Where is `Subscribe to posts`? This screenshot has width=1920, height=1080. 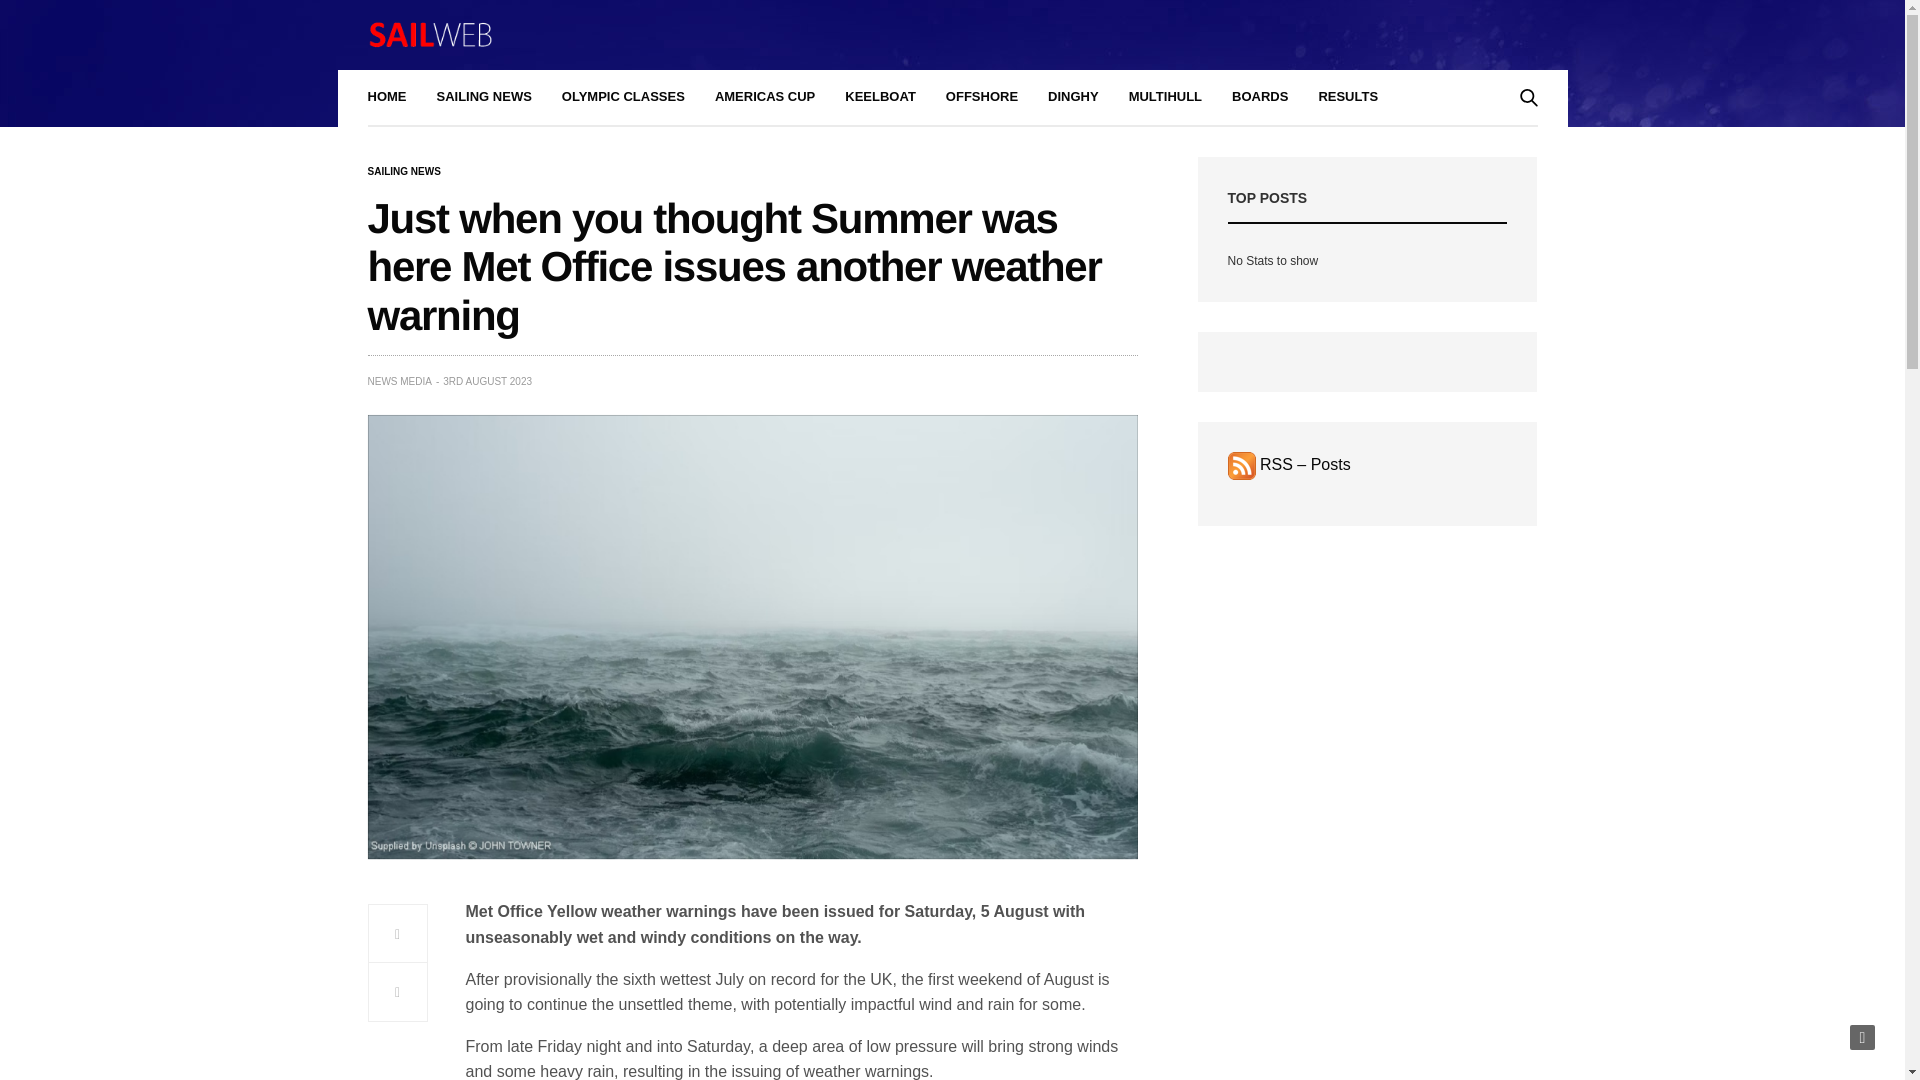 Subscribe to posts is located at coordinates (1290, 464).